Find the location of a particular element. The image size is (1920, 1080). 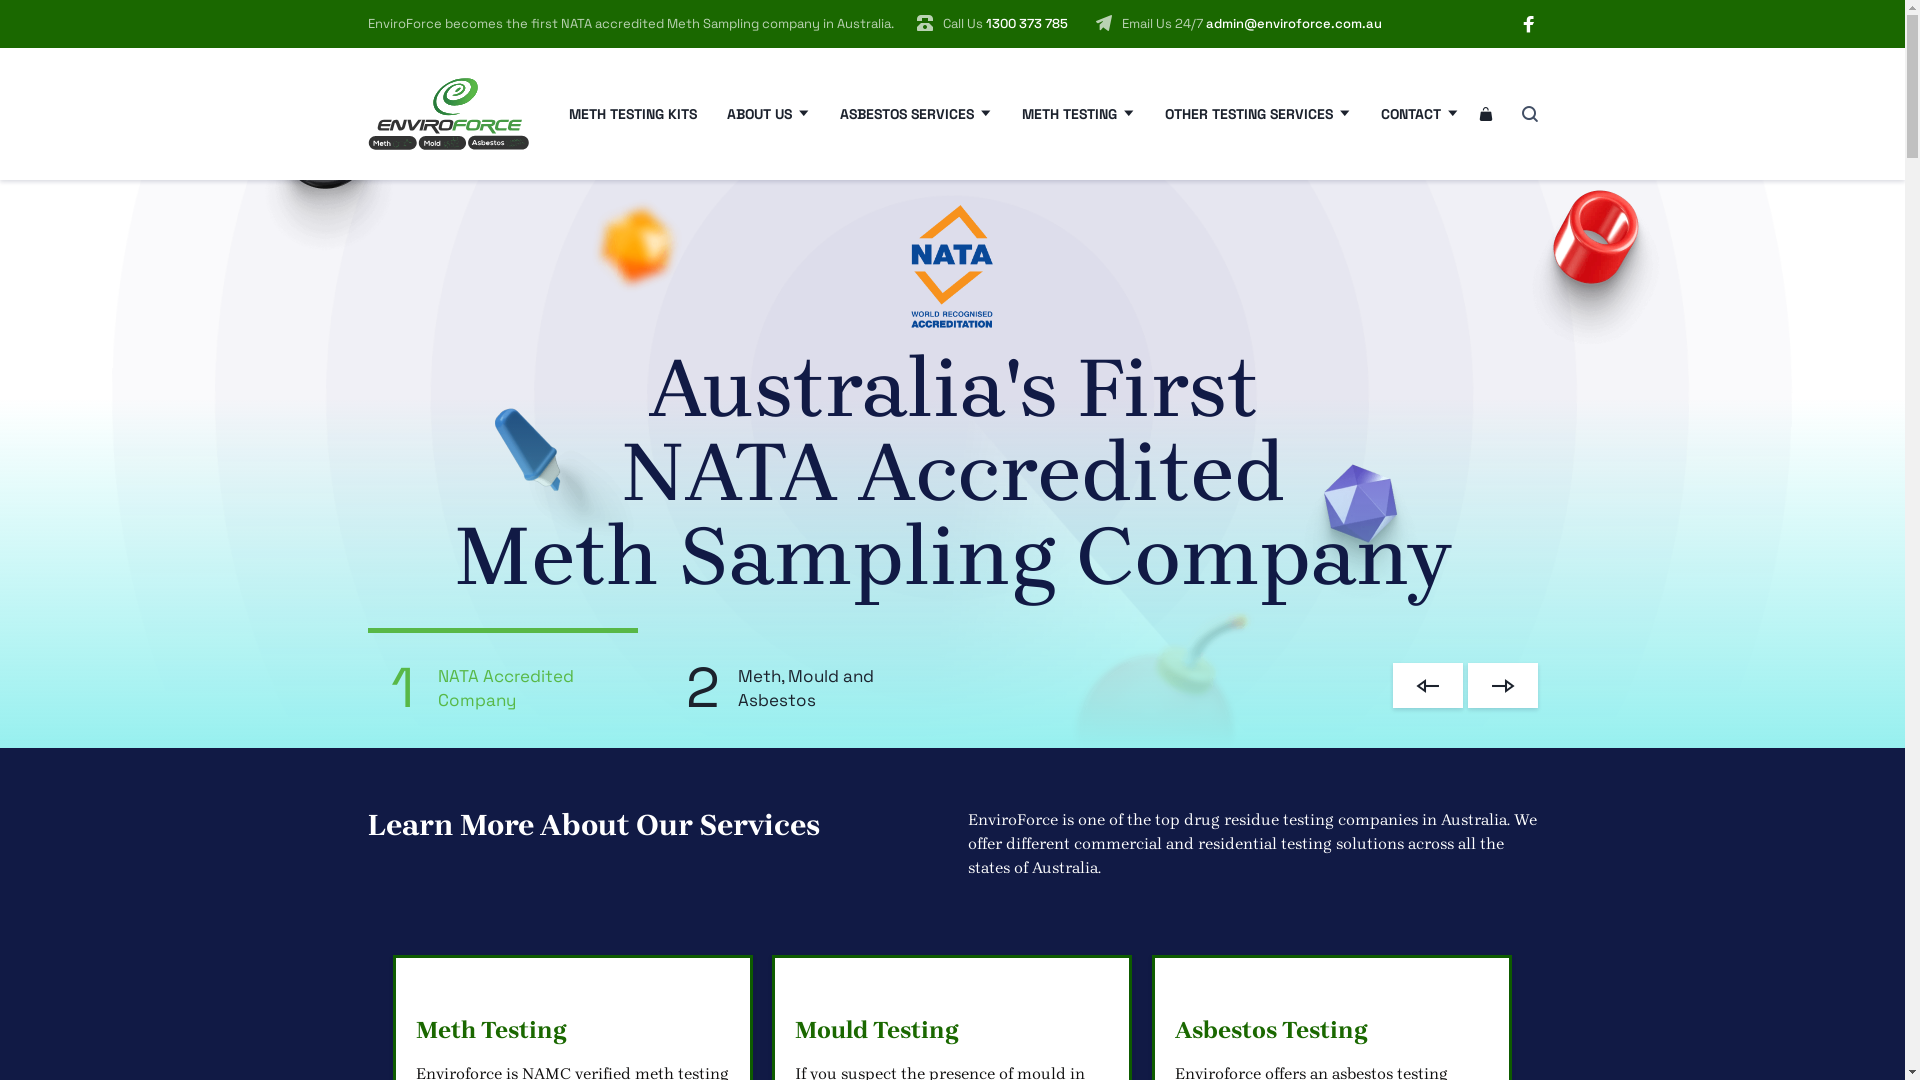

METH TESTING is located at coordinates (1078, 114).